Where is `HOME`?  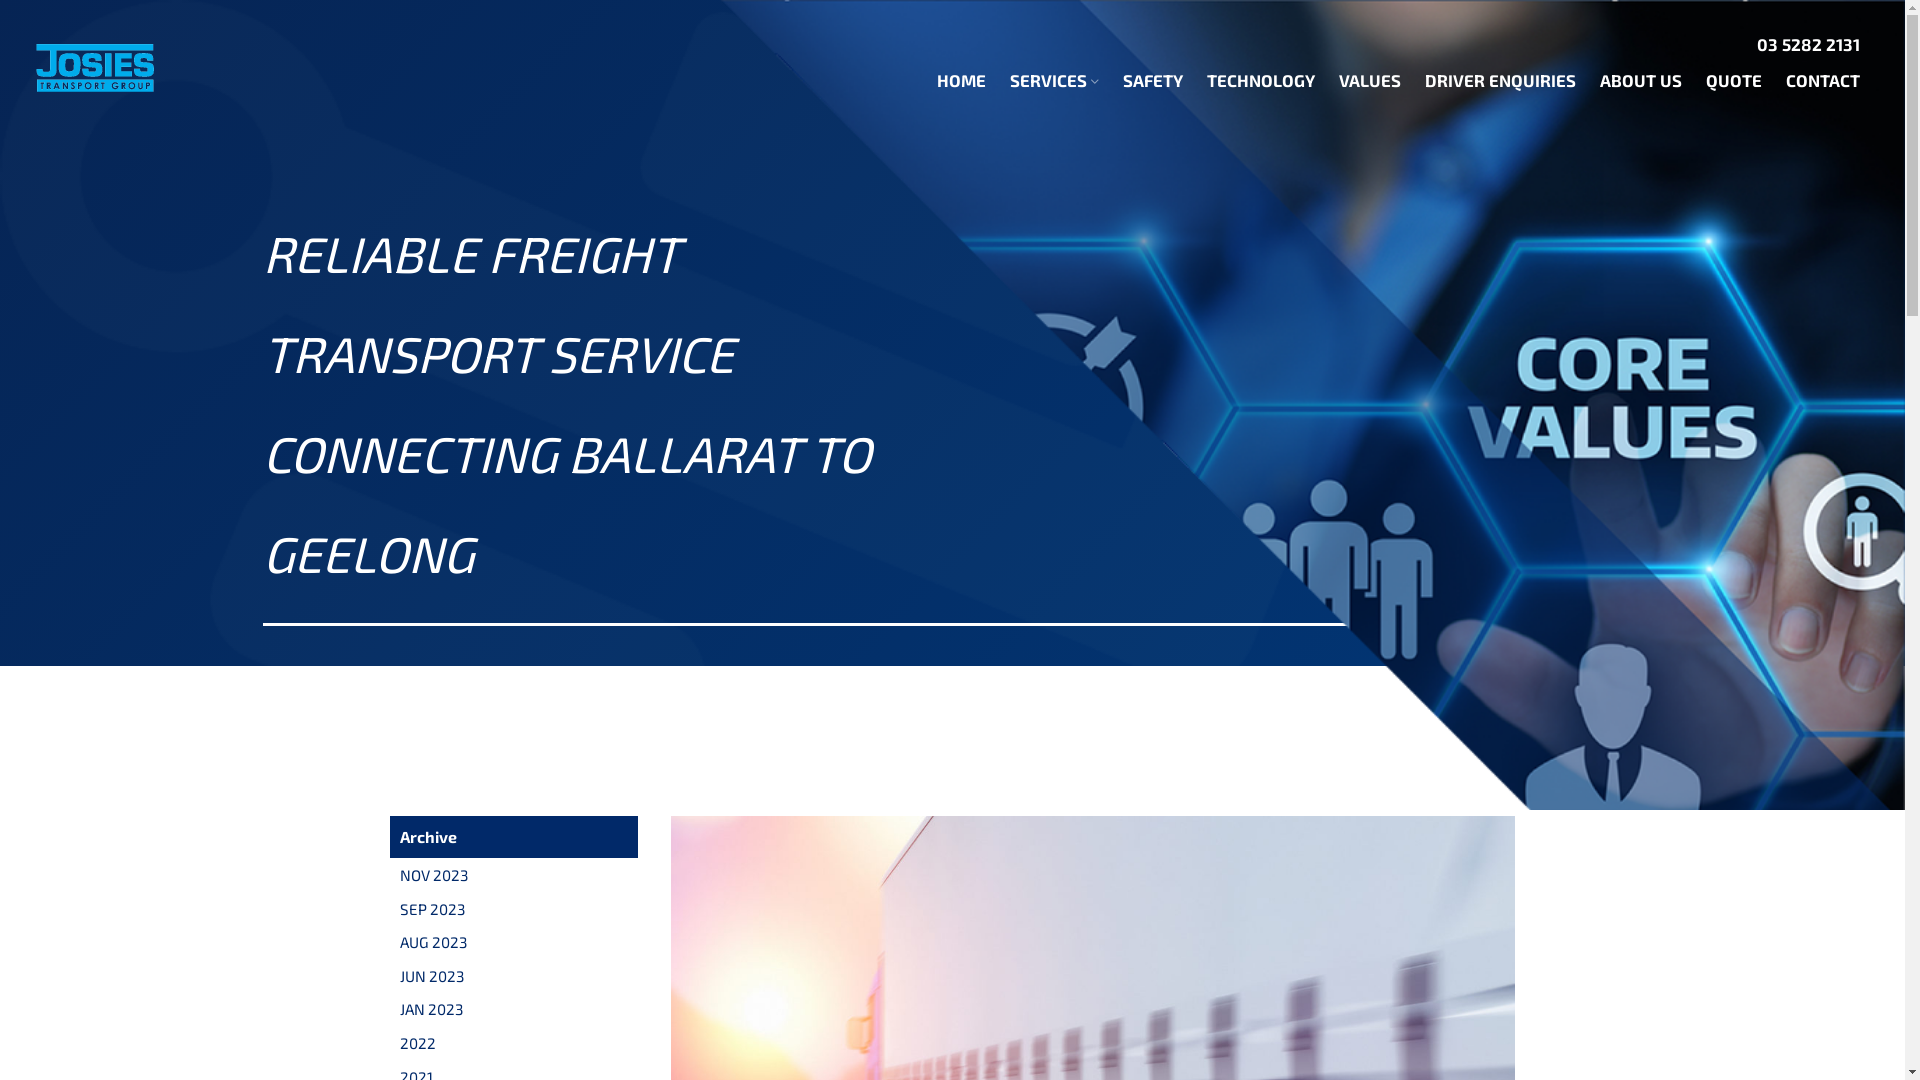 HOME is located at coordinates (962, 80).